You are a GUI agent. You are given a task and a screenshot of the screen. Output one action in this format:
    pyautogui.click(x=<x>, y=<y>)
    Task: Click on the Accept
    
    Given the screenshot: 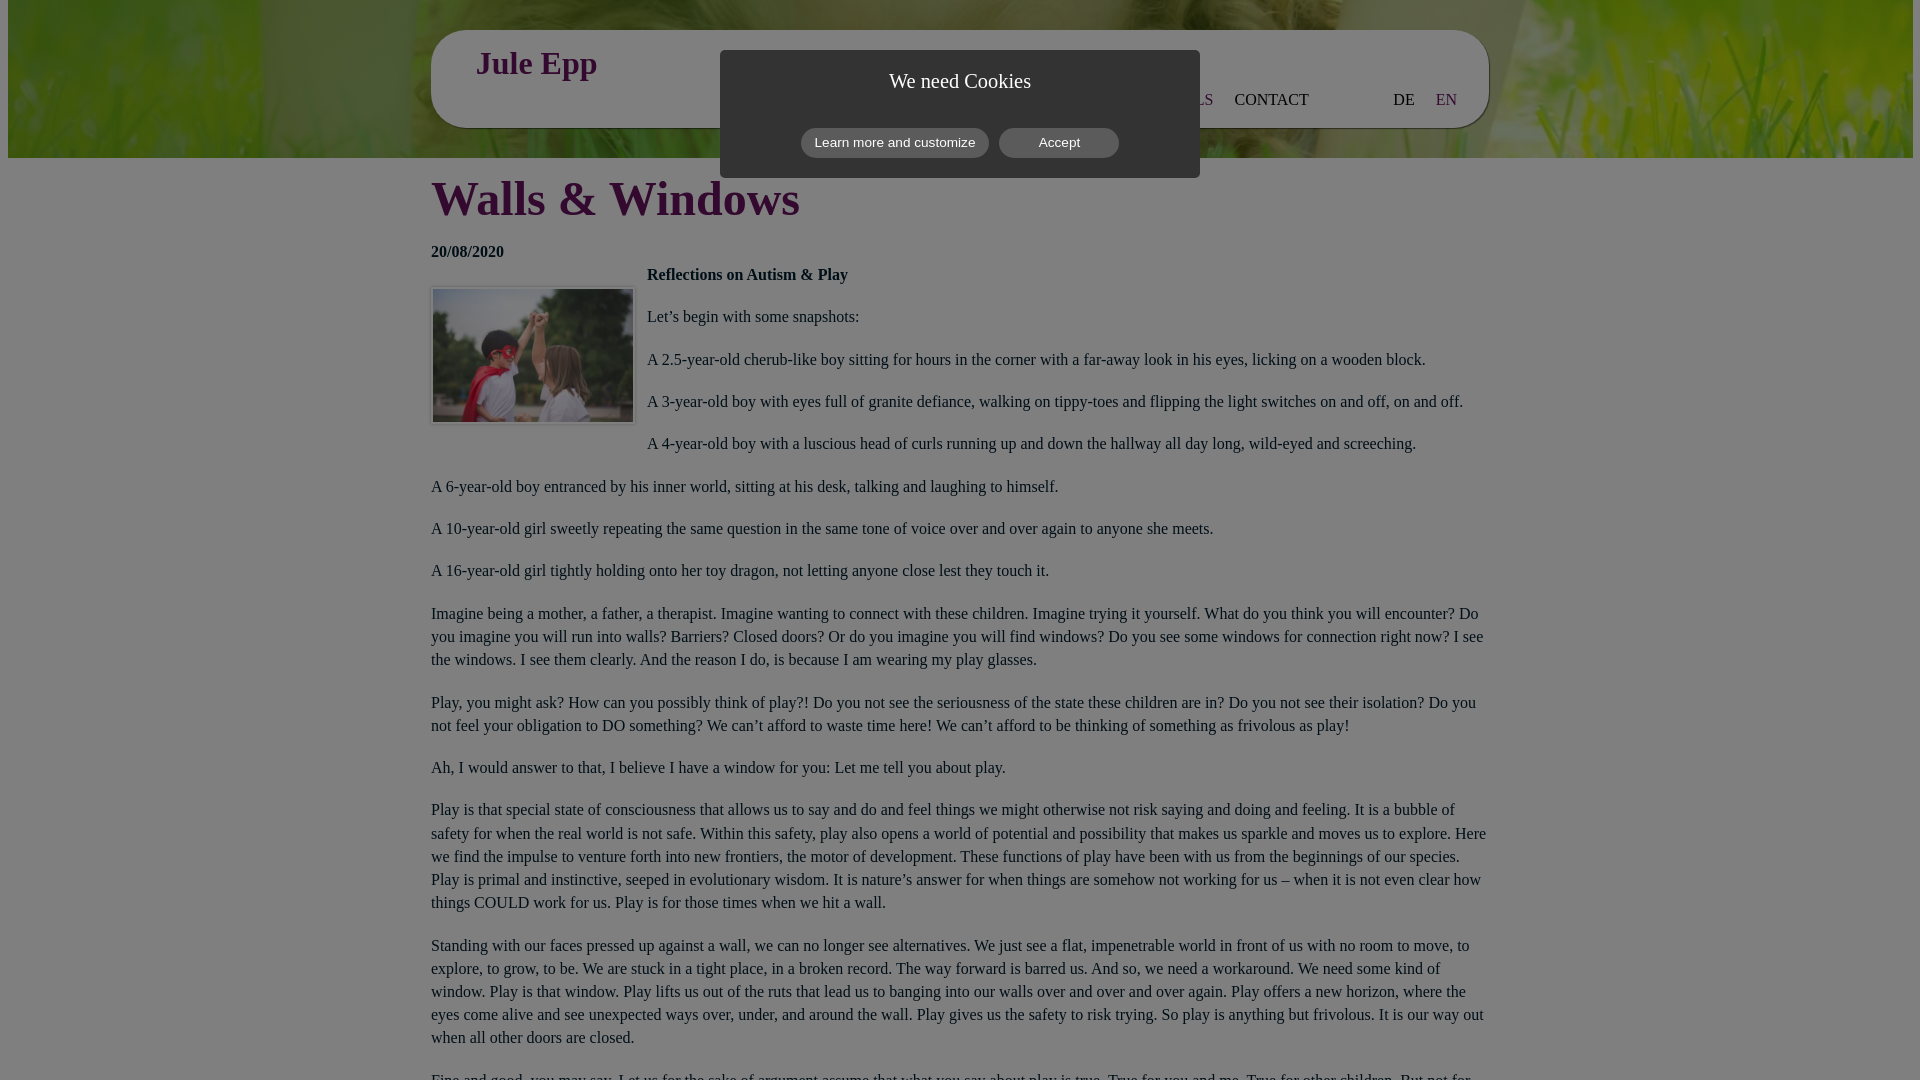 What is the action you would take?
    pyautogui.click(x=1058, y=142)
    